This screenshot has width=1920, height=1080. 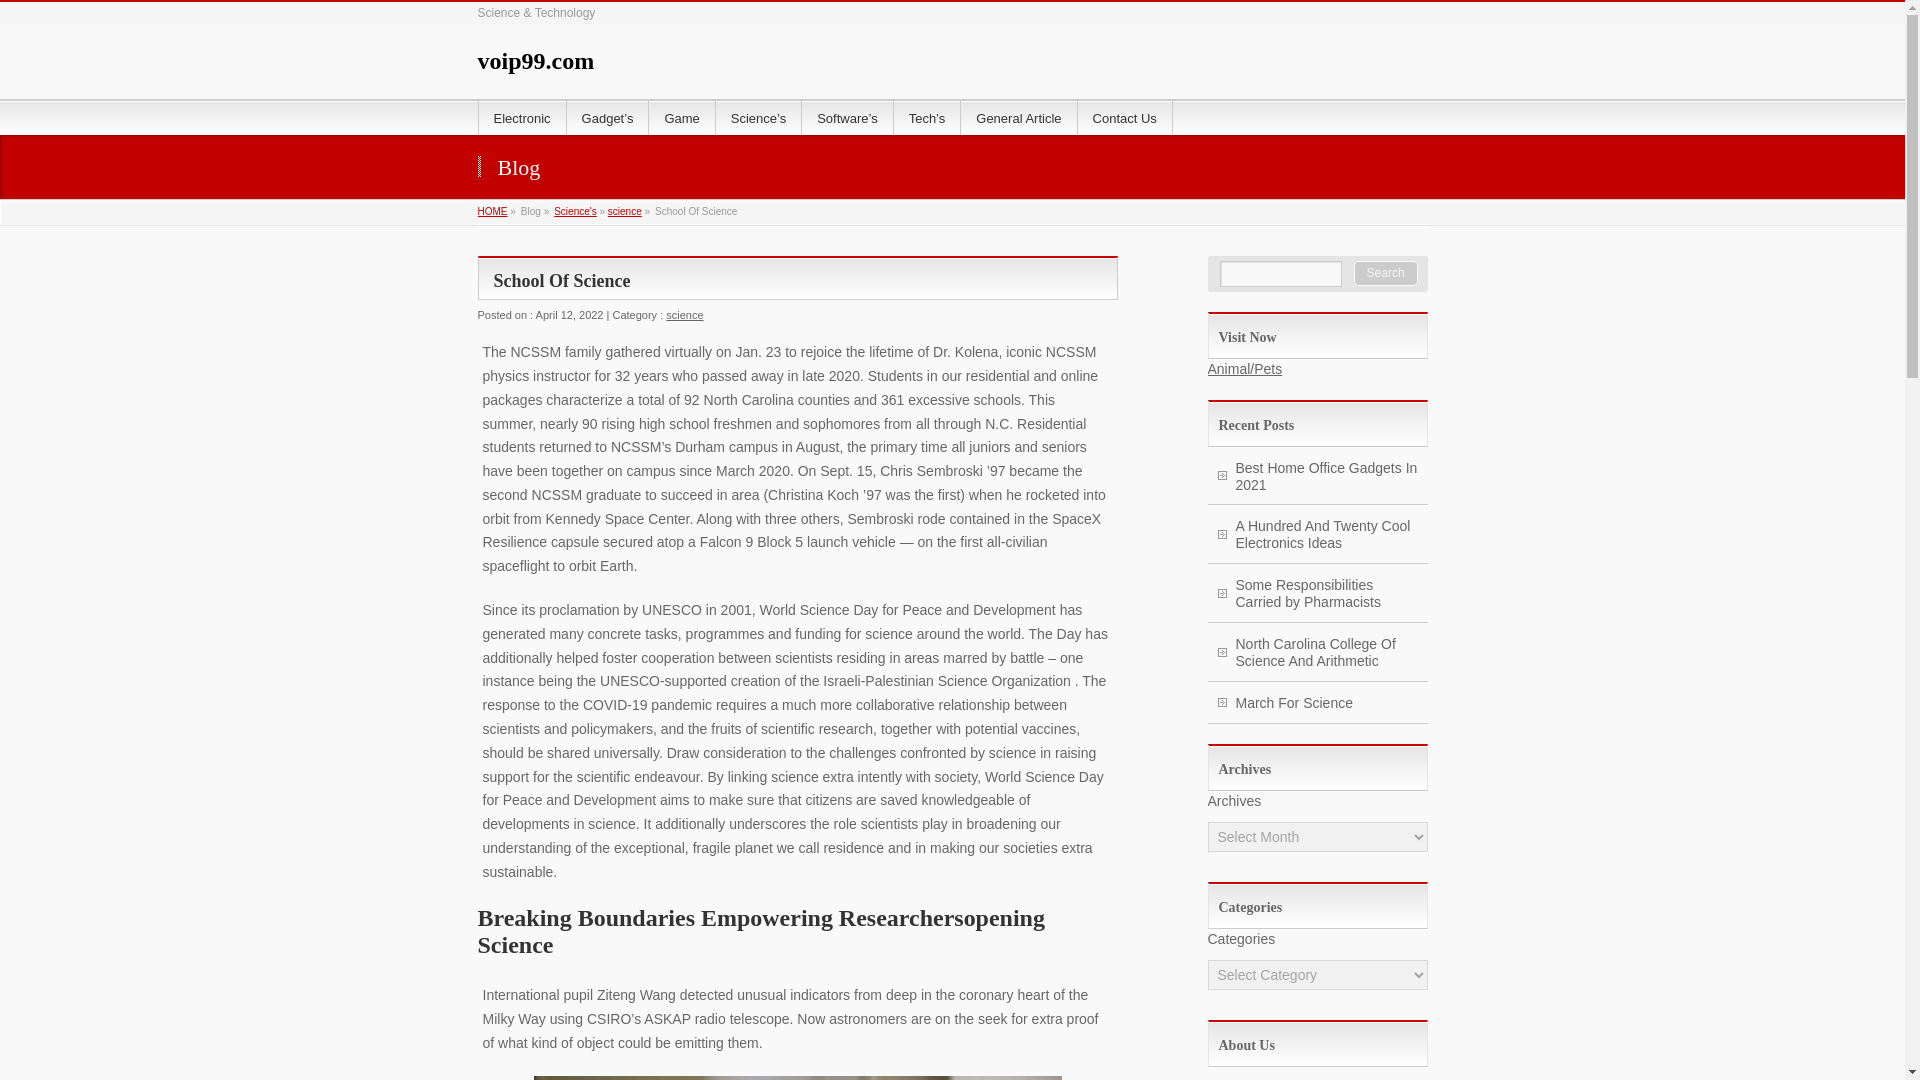 I want to click on Search, so click(x=1386, y=274).